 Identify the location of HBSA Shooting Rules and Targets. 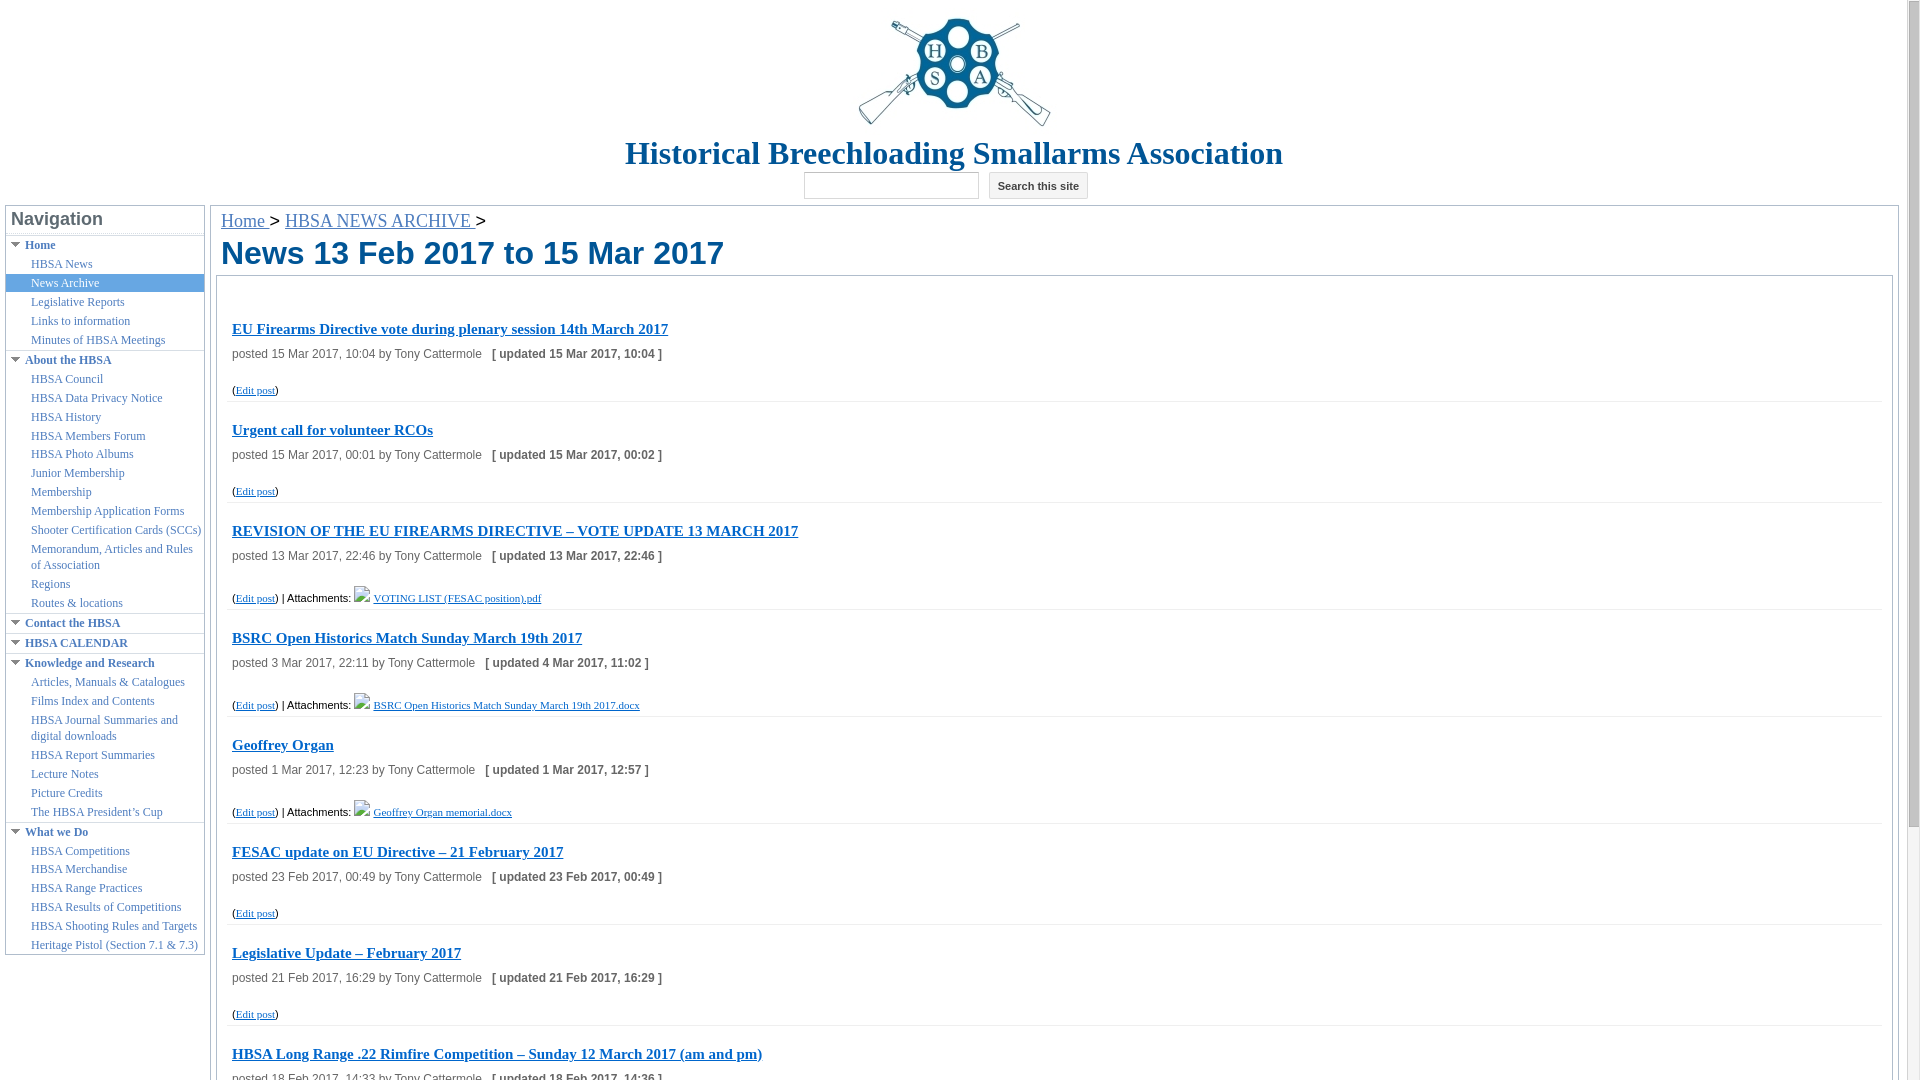
(116, 927).